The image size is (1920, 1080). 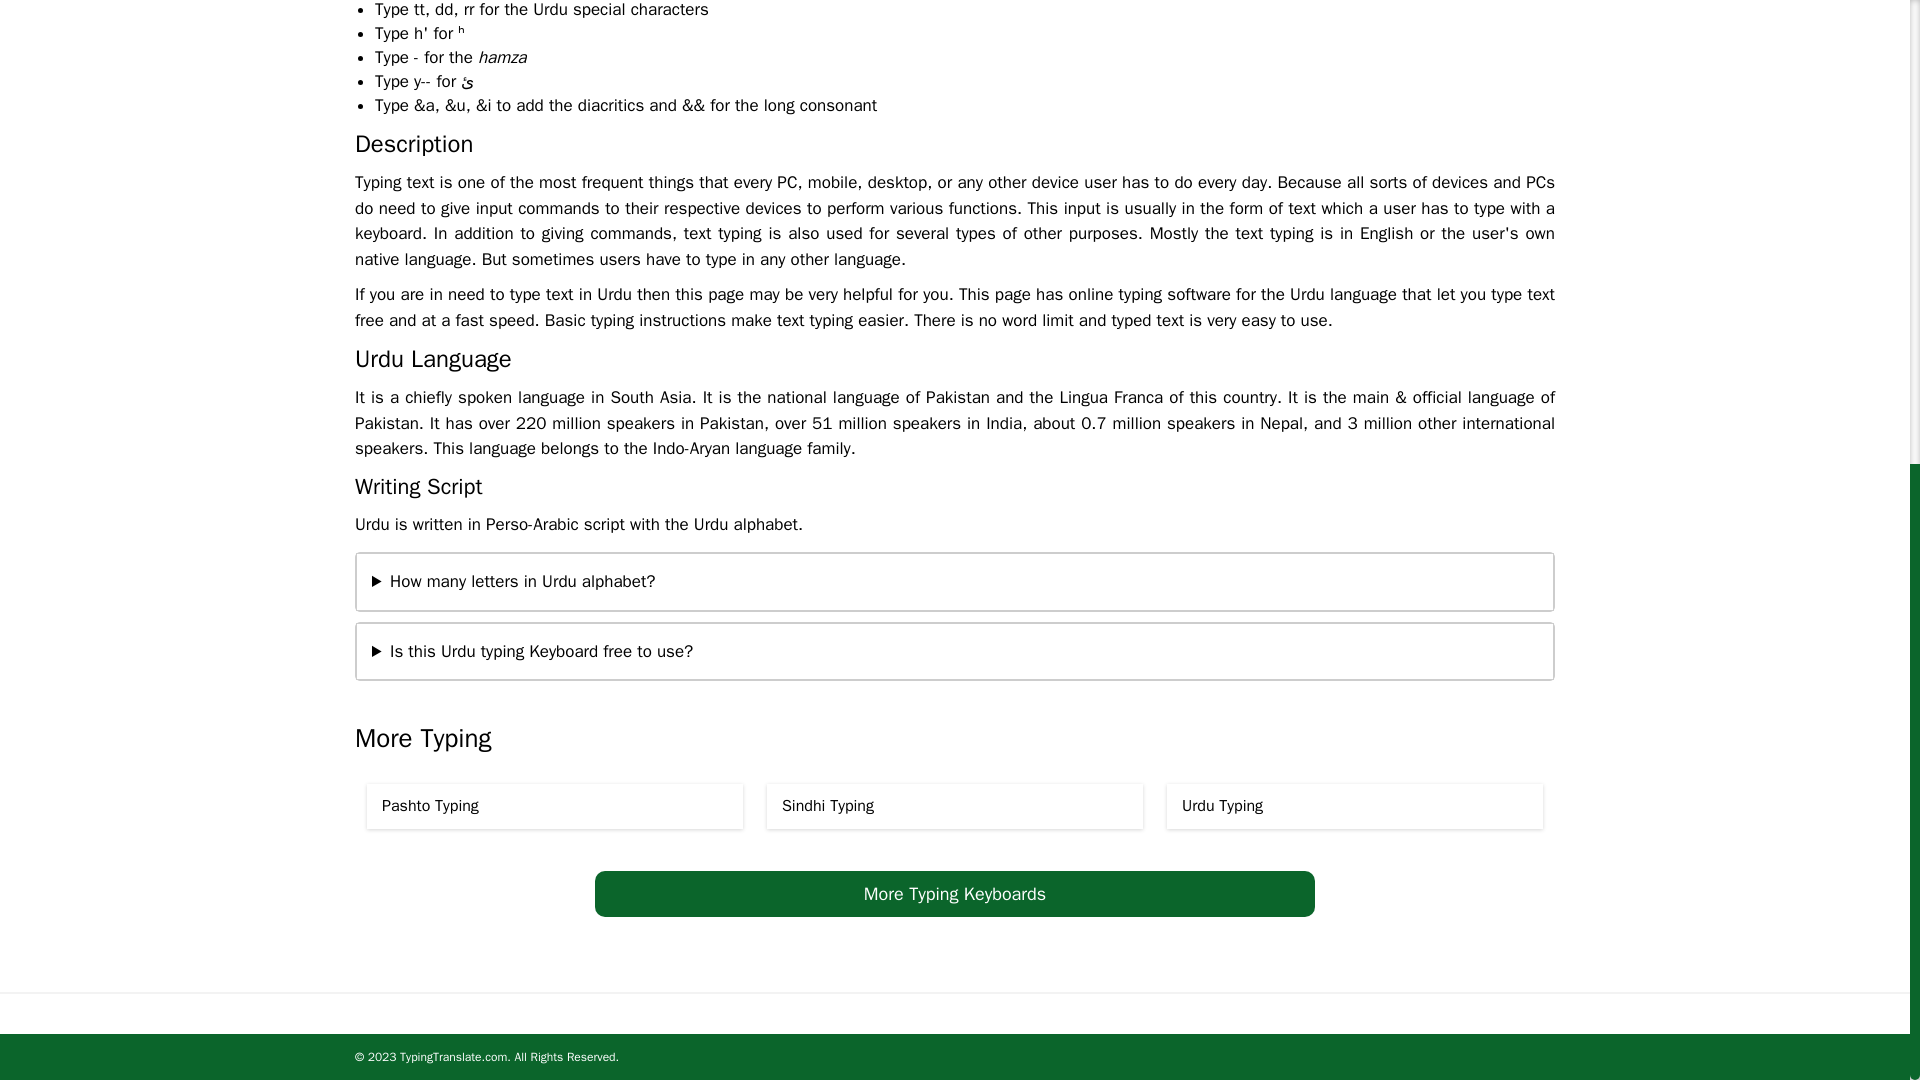 I want to click on Pashto Typing, so click(x=554, y=806).